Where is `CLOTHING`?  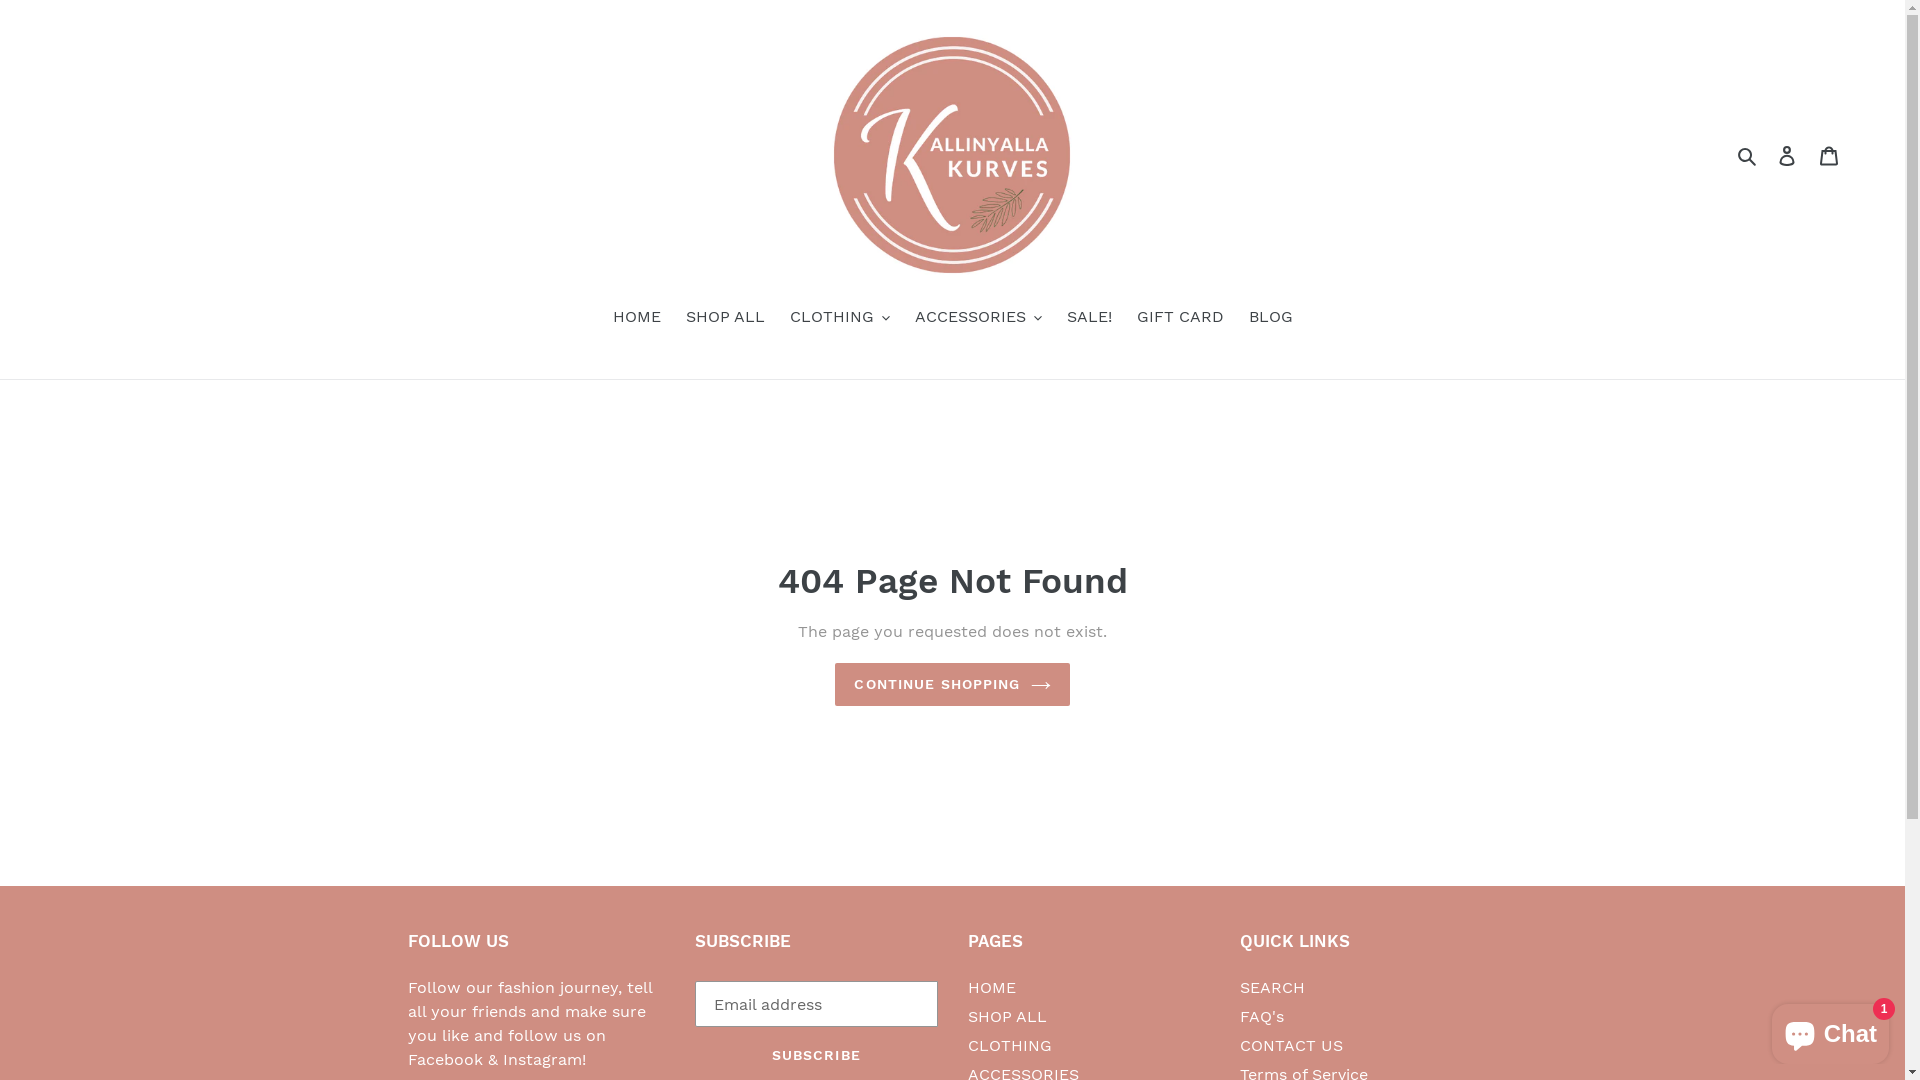 CLOTHING is located at coordinates (840, 318).